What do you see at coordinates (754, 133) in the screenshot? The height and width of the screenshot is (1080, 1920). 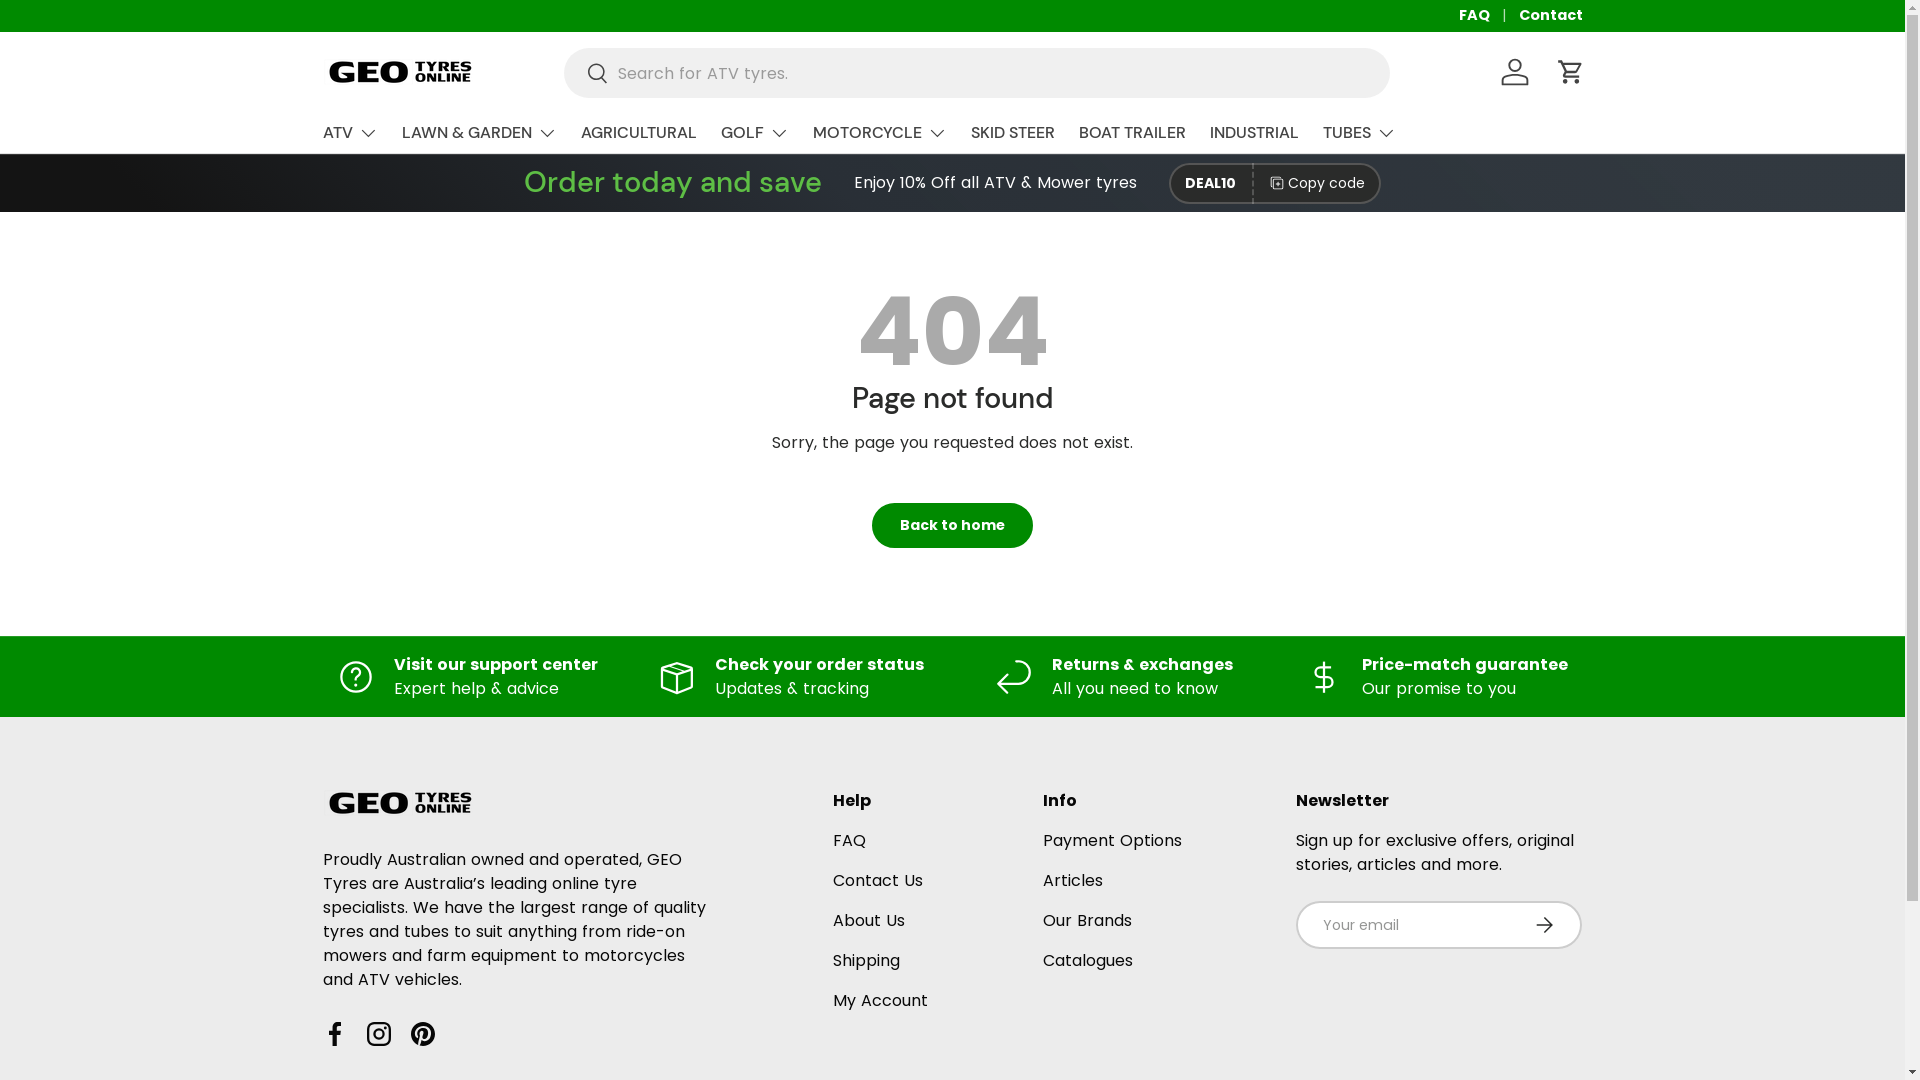 I see `GOLF` at bounding box center [754, 133].